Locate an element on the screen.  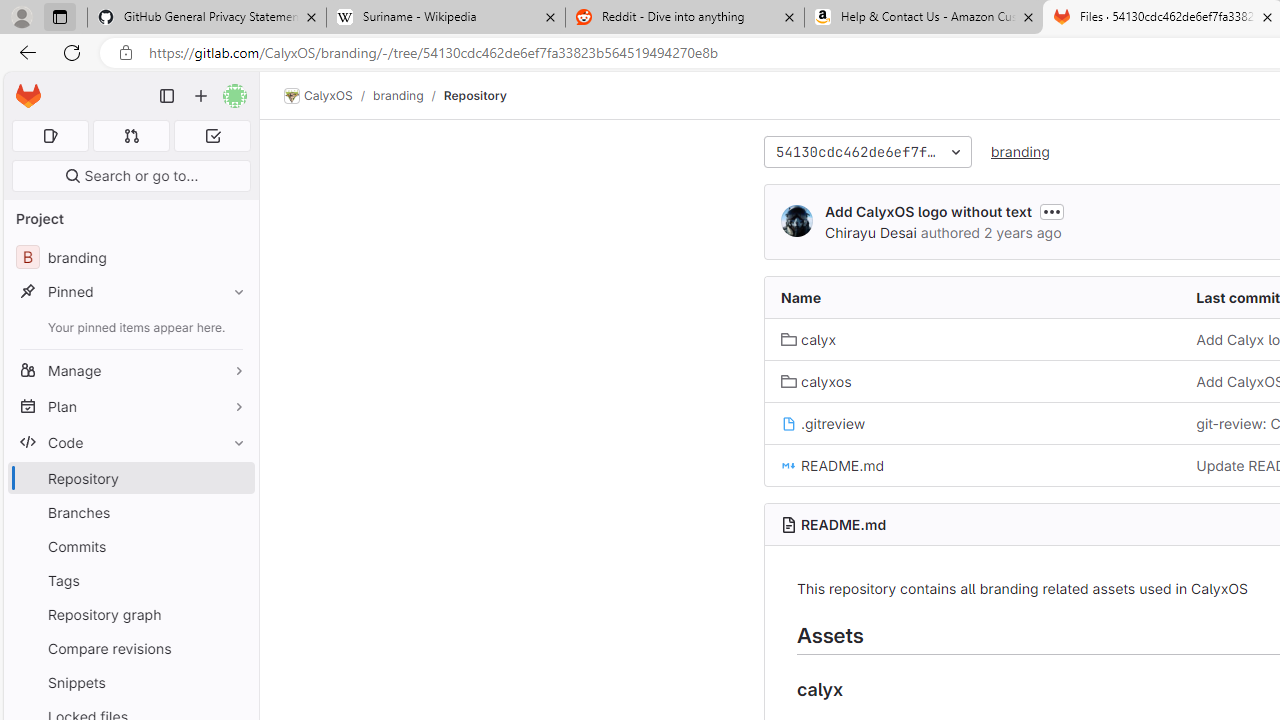
Pin Repository is located at coordinates (234, 478).